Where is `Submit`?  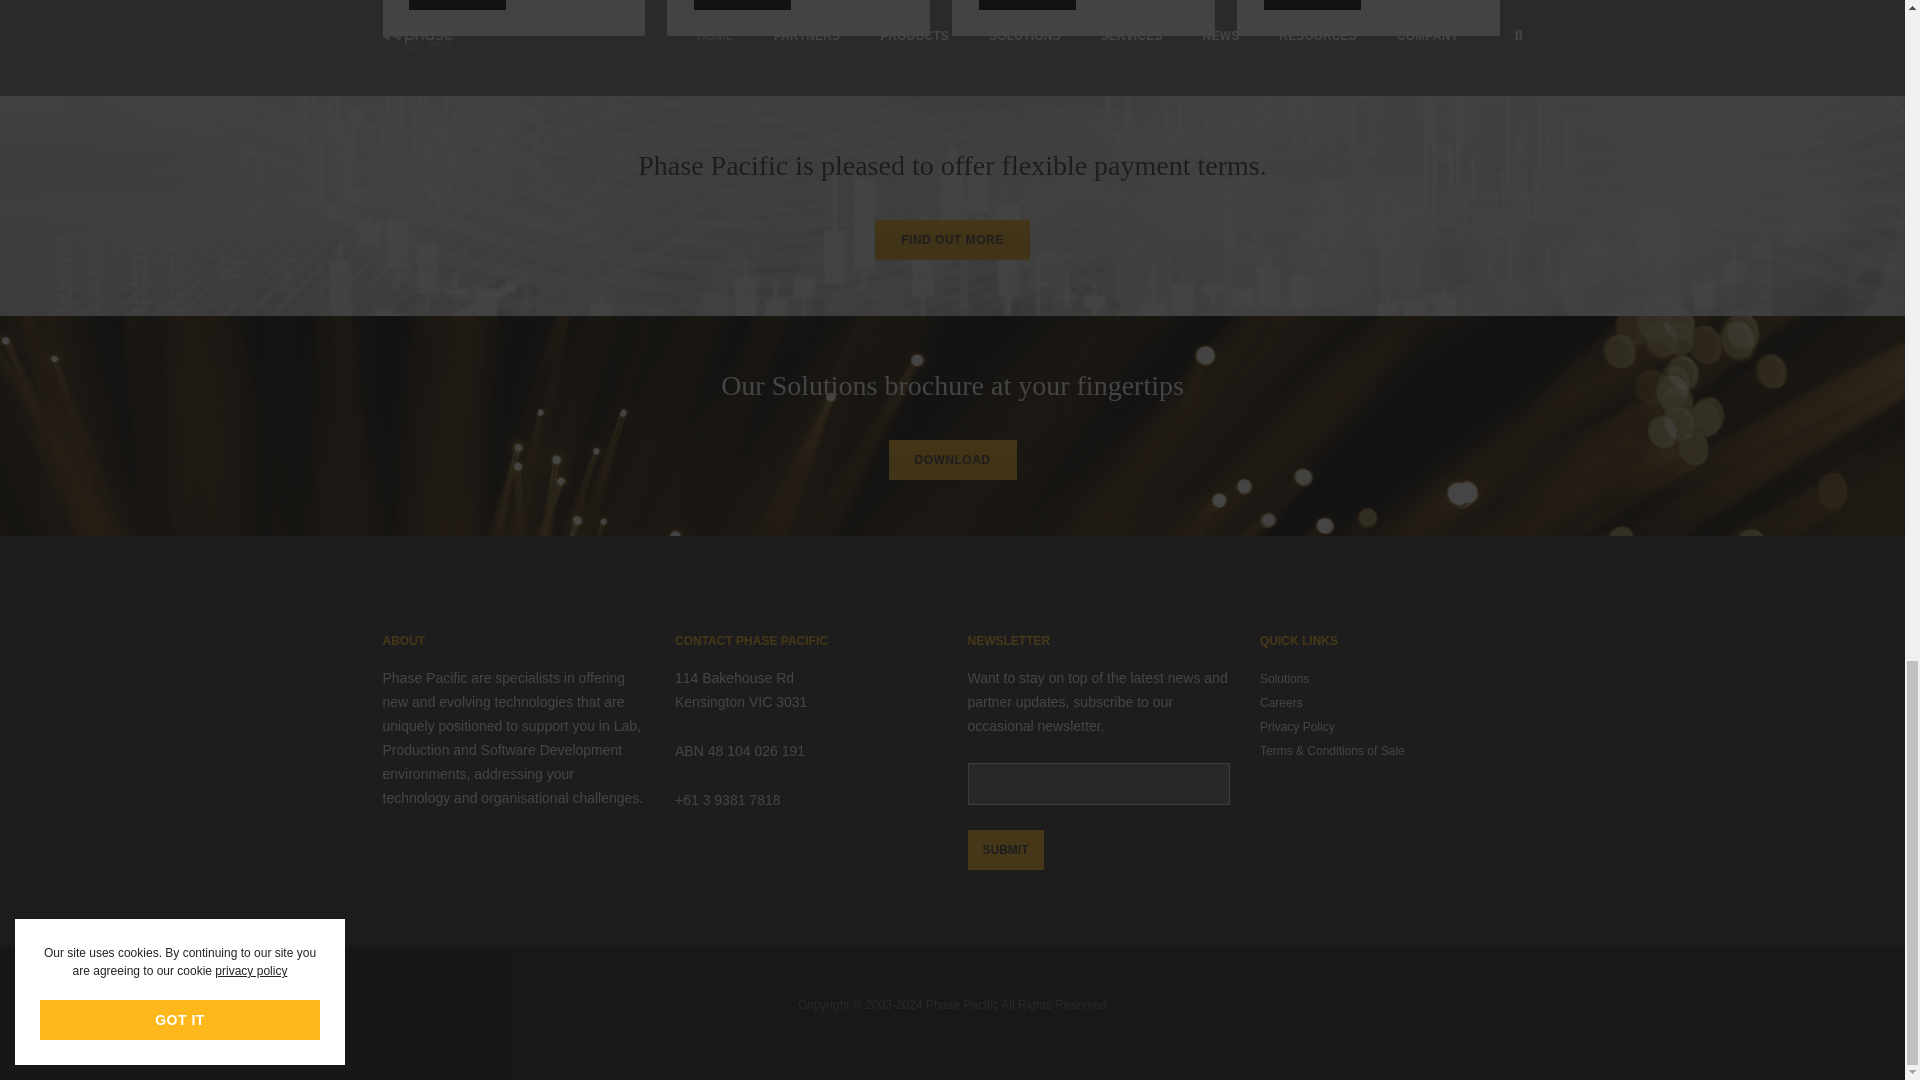
Submit is located at coordinates (1006, 850).